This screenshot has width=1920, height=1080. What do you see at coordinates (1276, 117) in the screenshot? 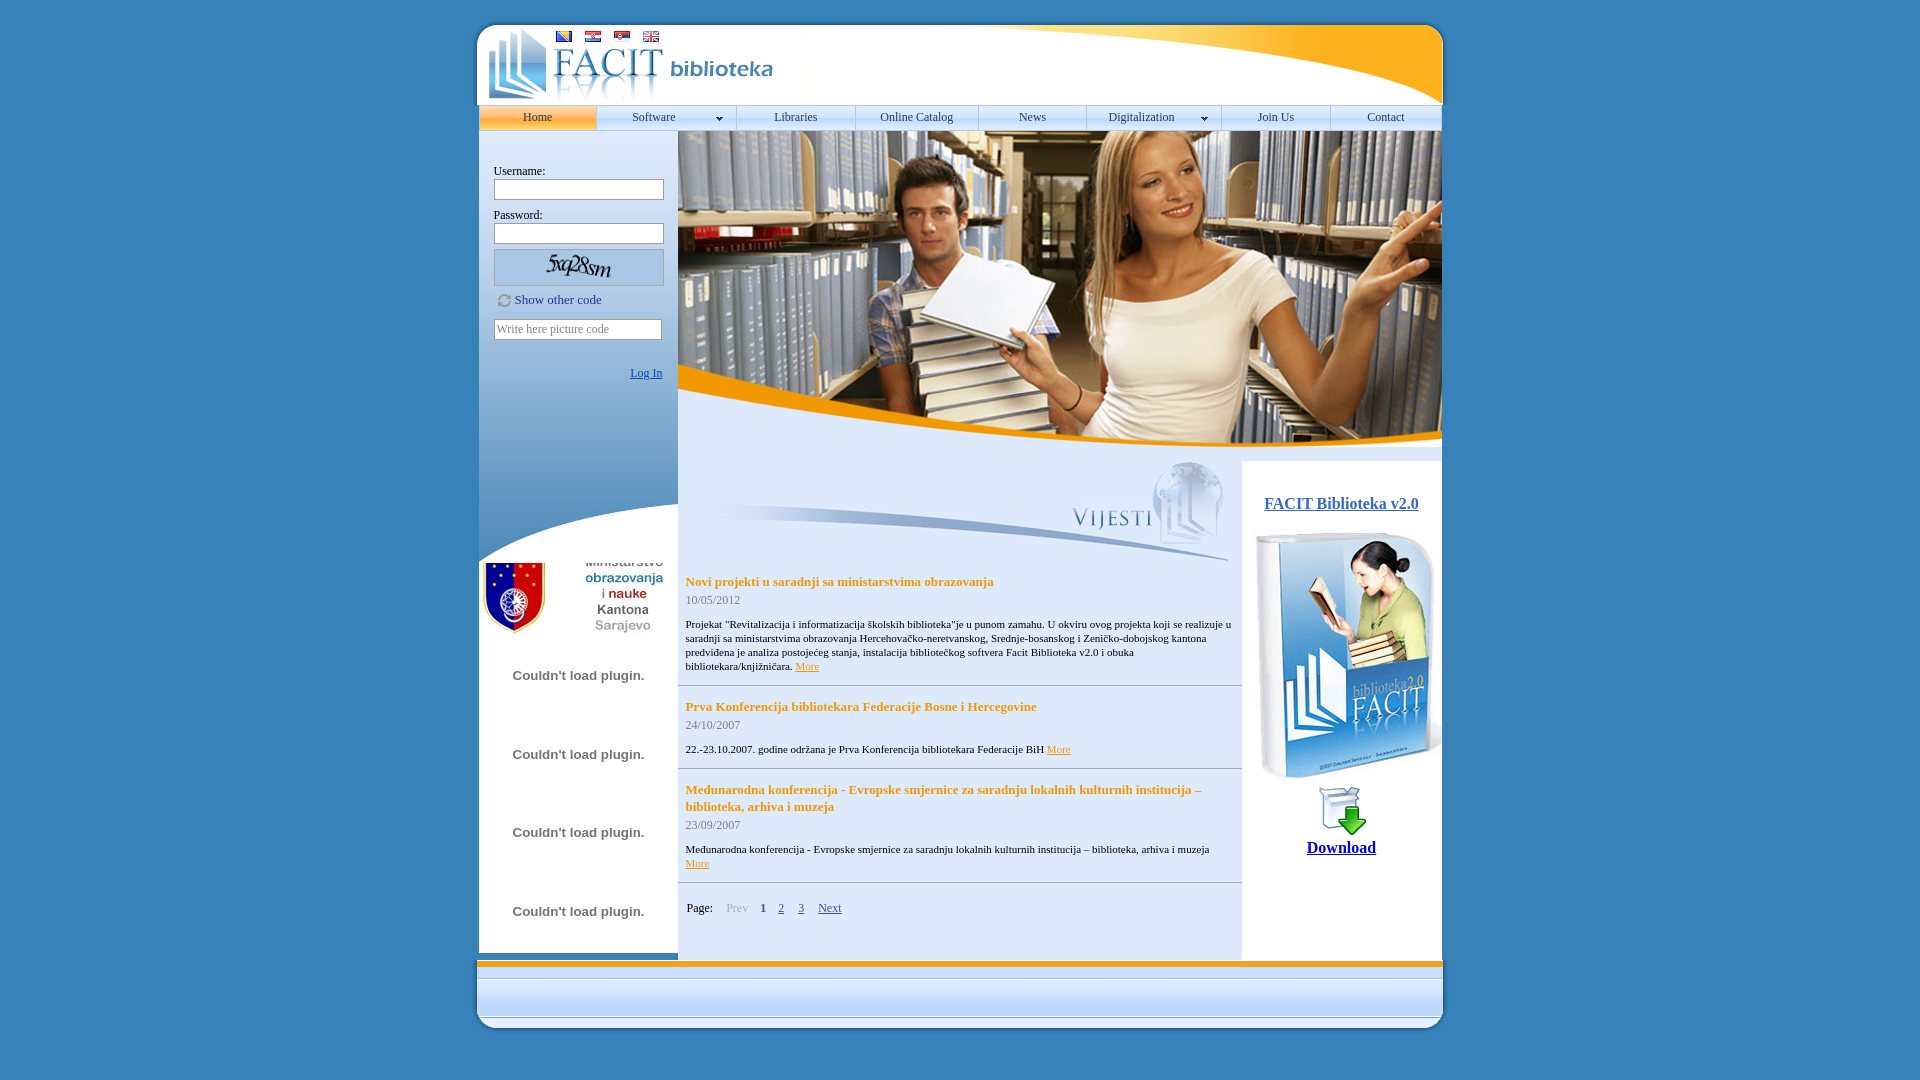
I see `Join Us` at bounding box center [1276, 117].